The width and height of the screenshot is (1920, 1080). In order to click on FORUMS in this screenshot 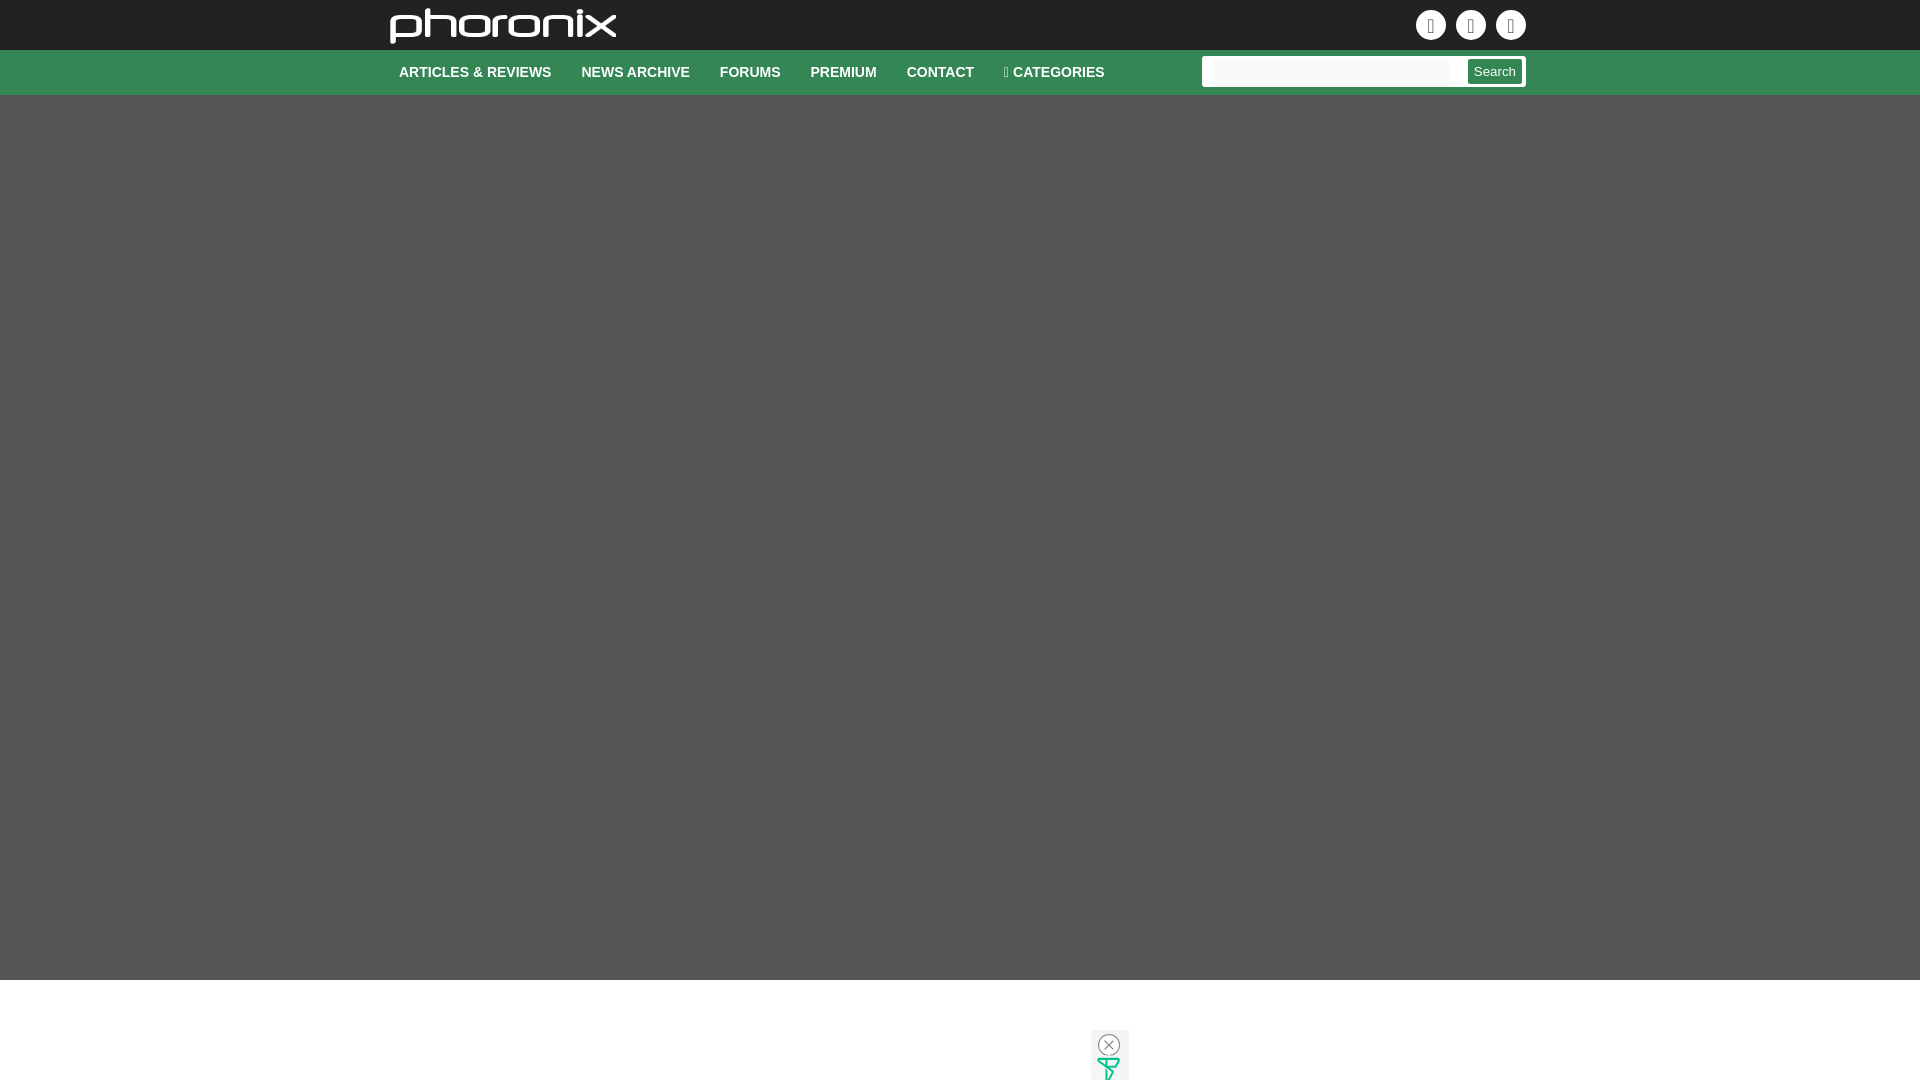, I will do `click(750, 72)`.